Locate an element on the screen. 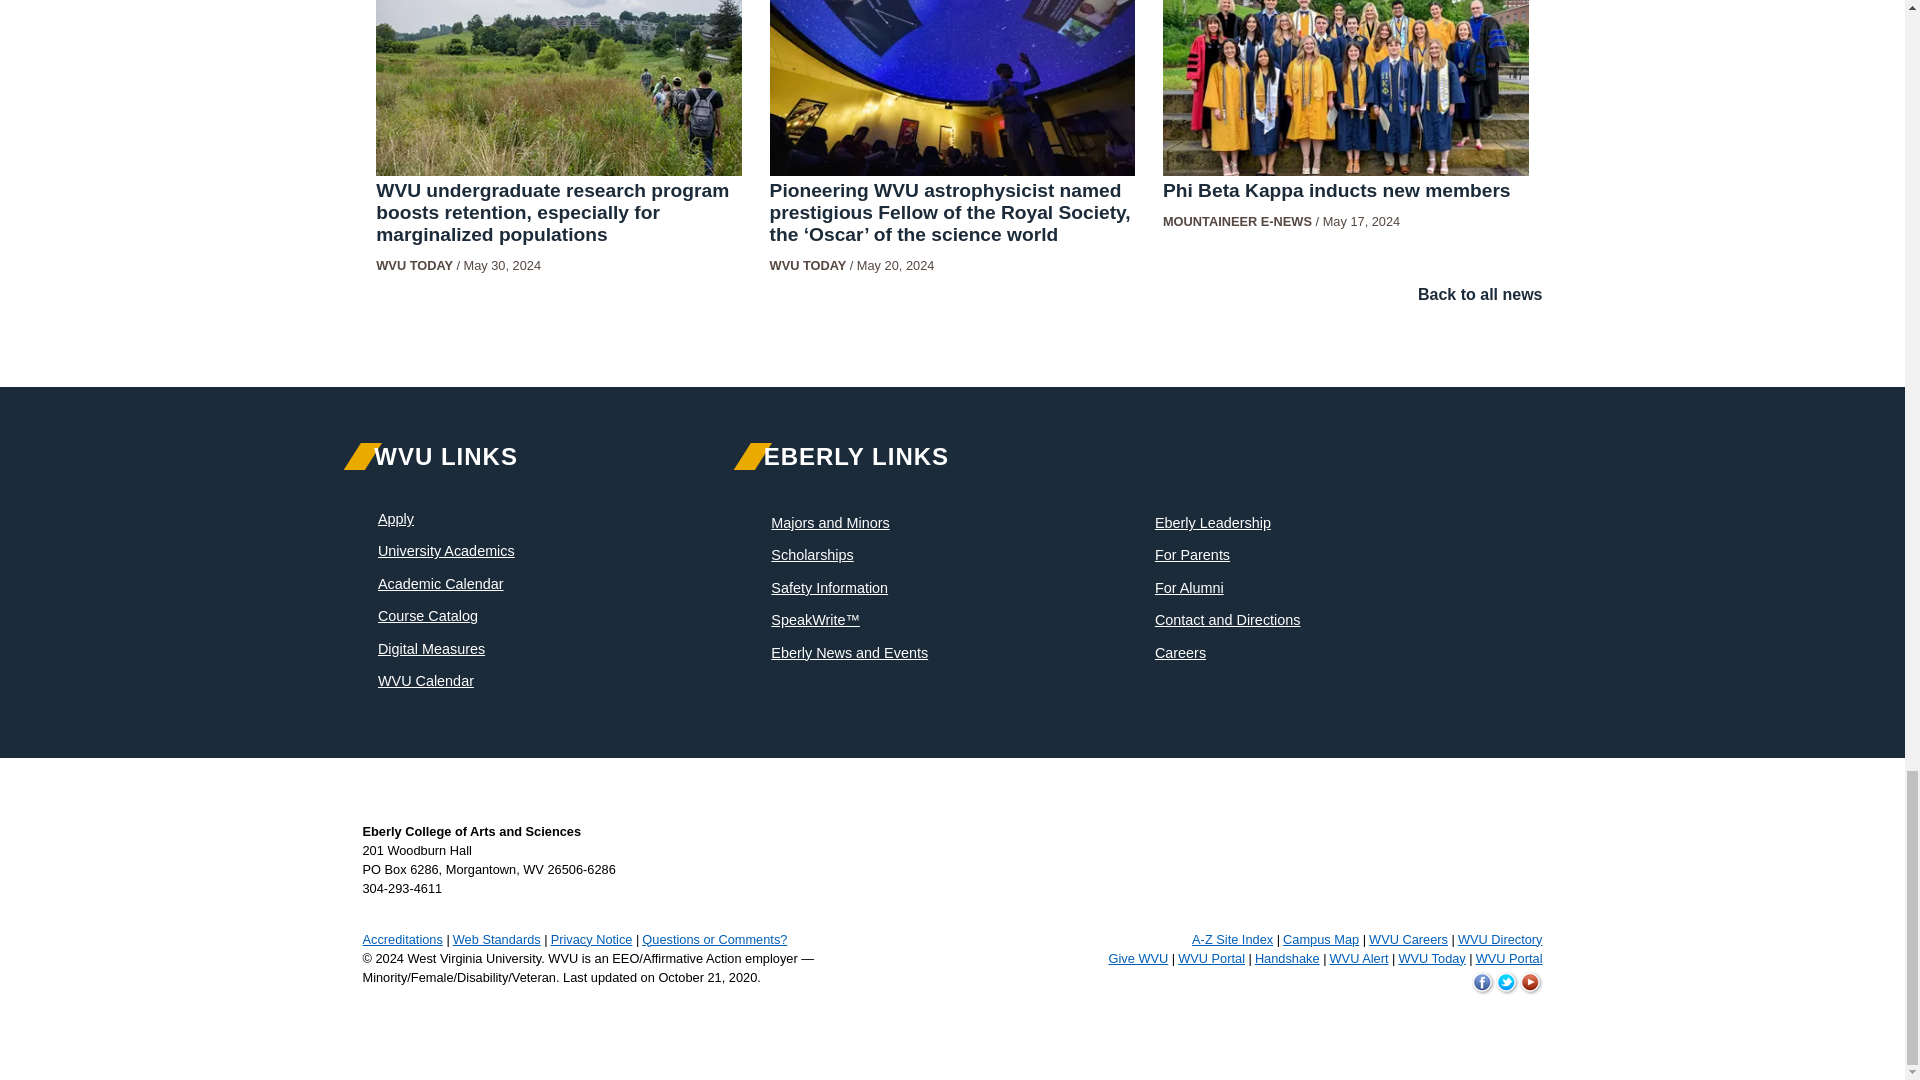  Back to all news is located at coordinates (1480, 294).